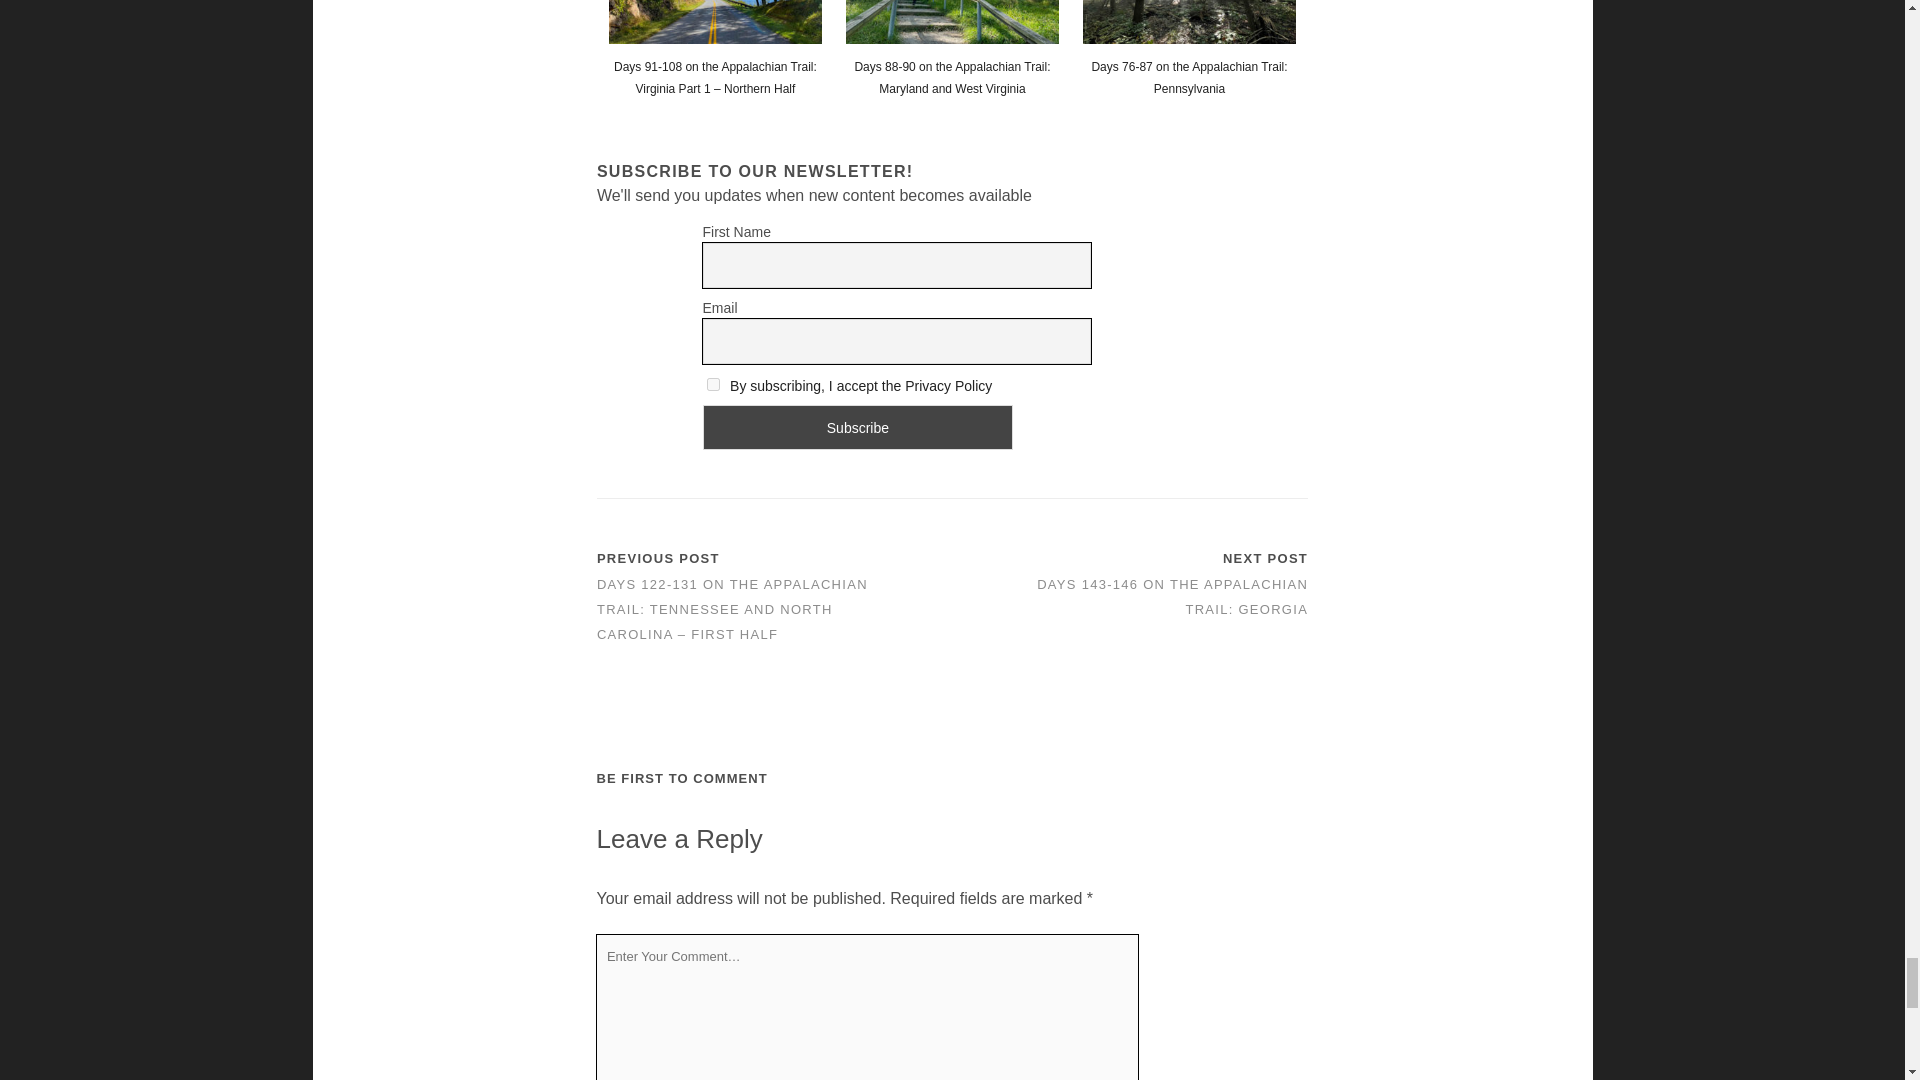  I want to click on on, so click(712, 384).